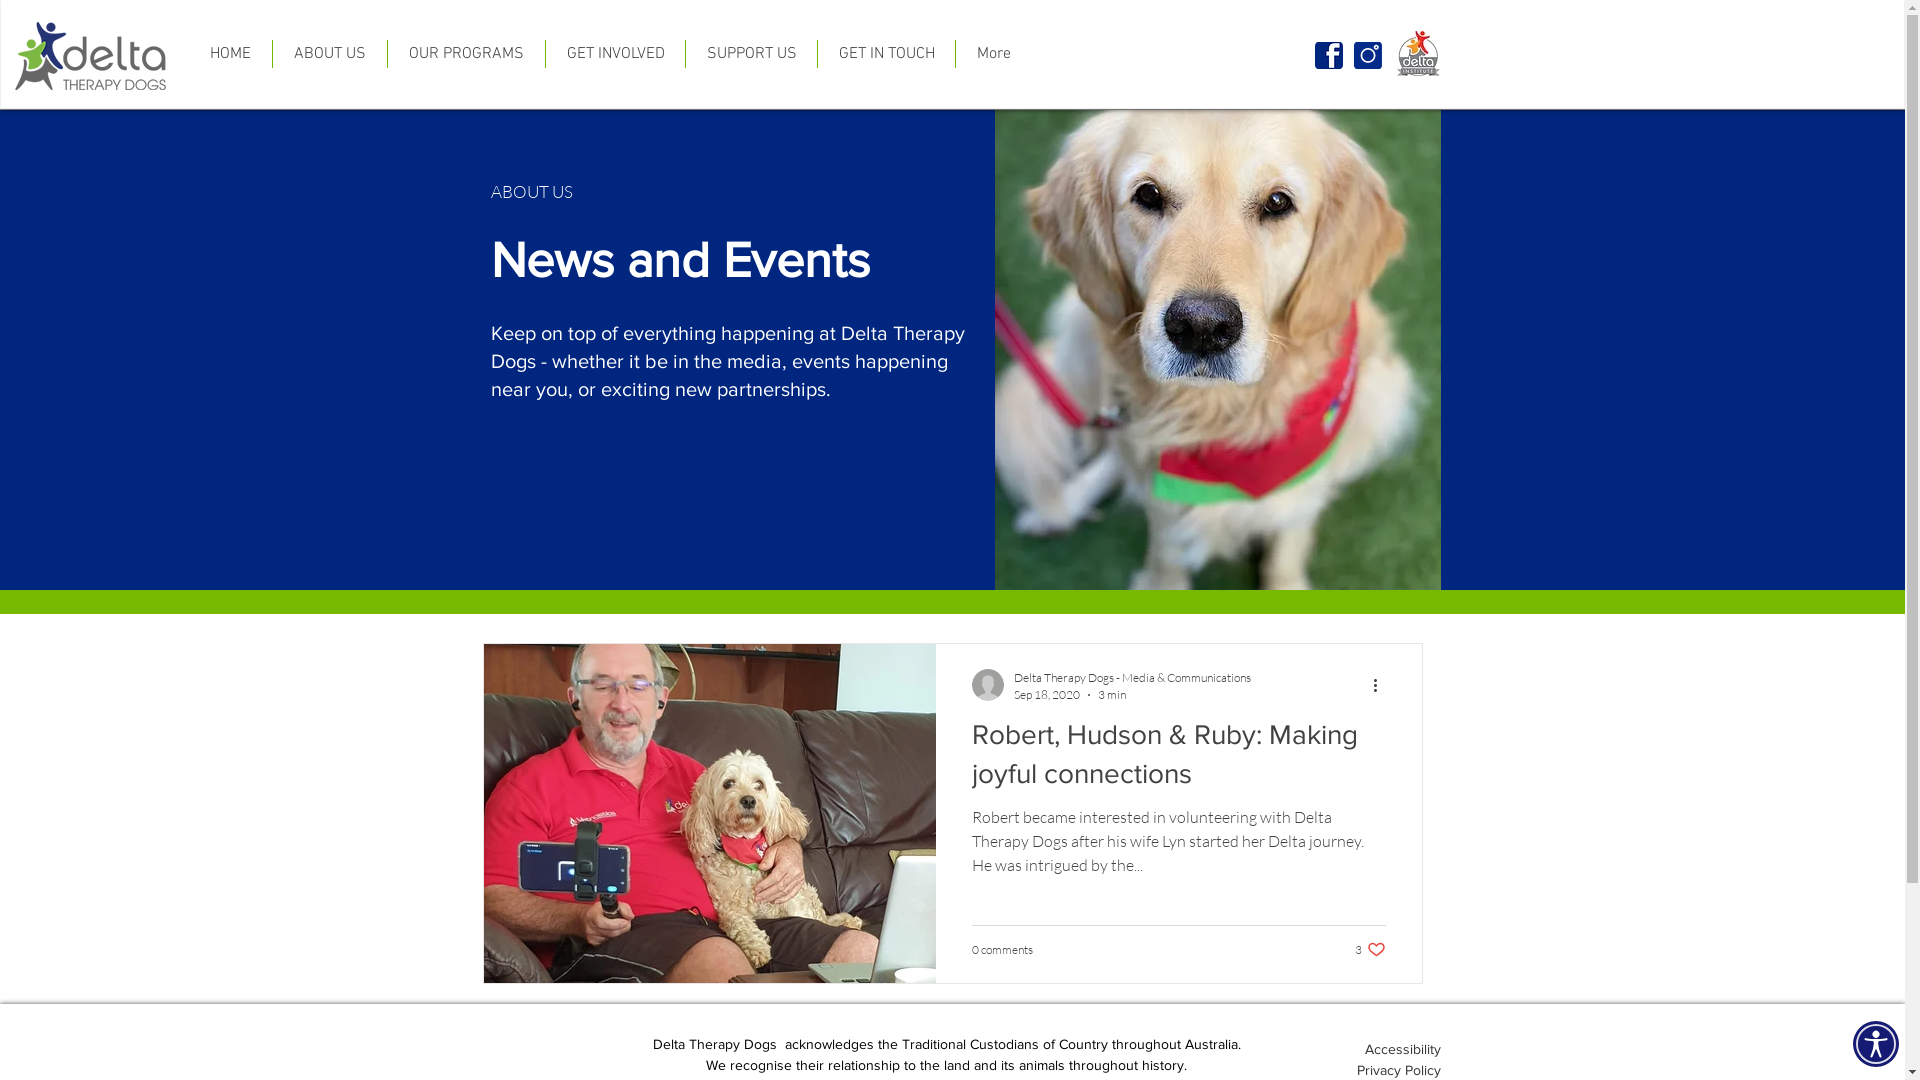  Describe the element at coordinates (466, 54) in the screenshot. I see `OUR PROGRAMS` at that location.